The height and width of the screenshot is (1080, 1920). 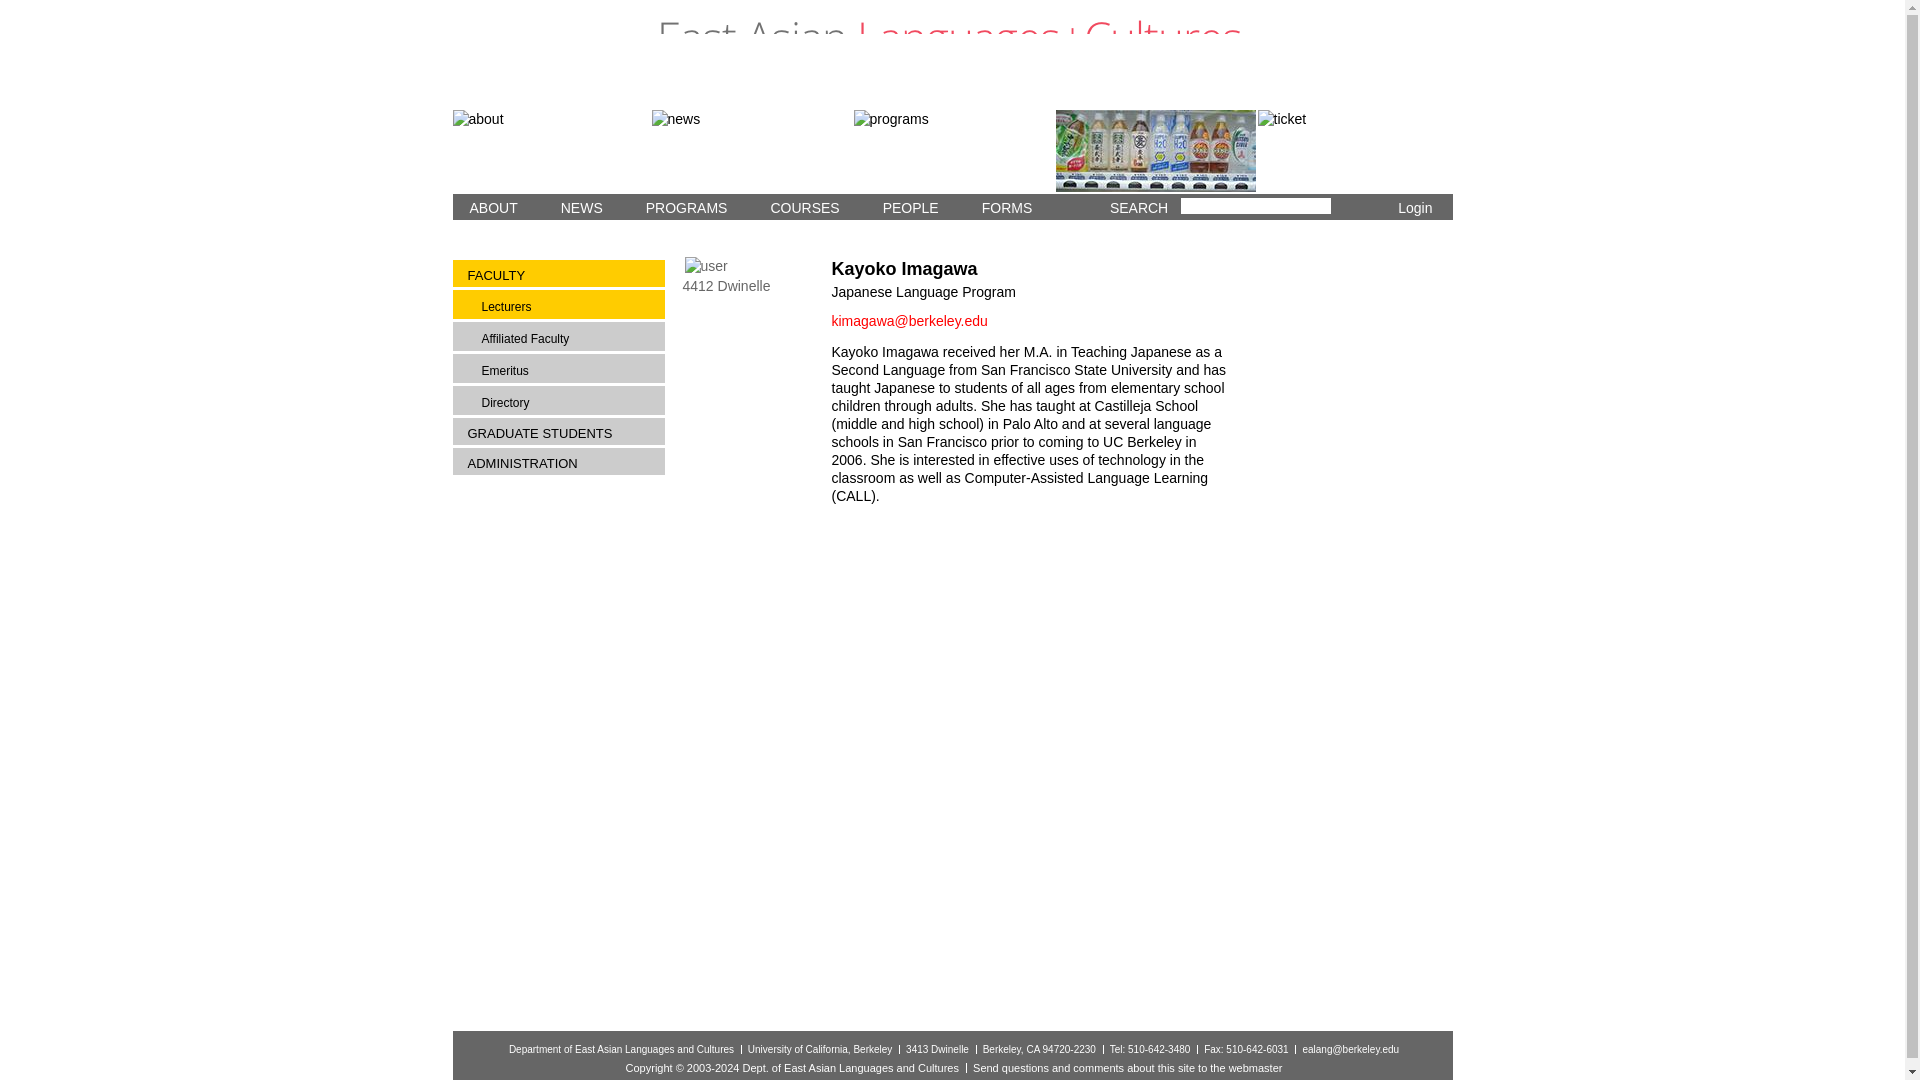 I want to click on Emeritus, so click(x=567, y=370).